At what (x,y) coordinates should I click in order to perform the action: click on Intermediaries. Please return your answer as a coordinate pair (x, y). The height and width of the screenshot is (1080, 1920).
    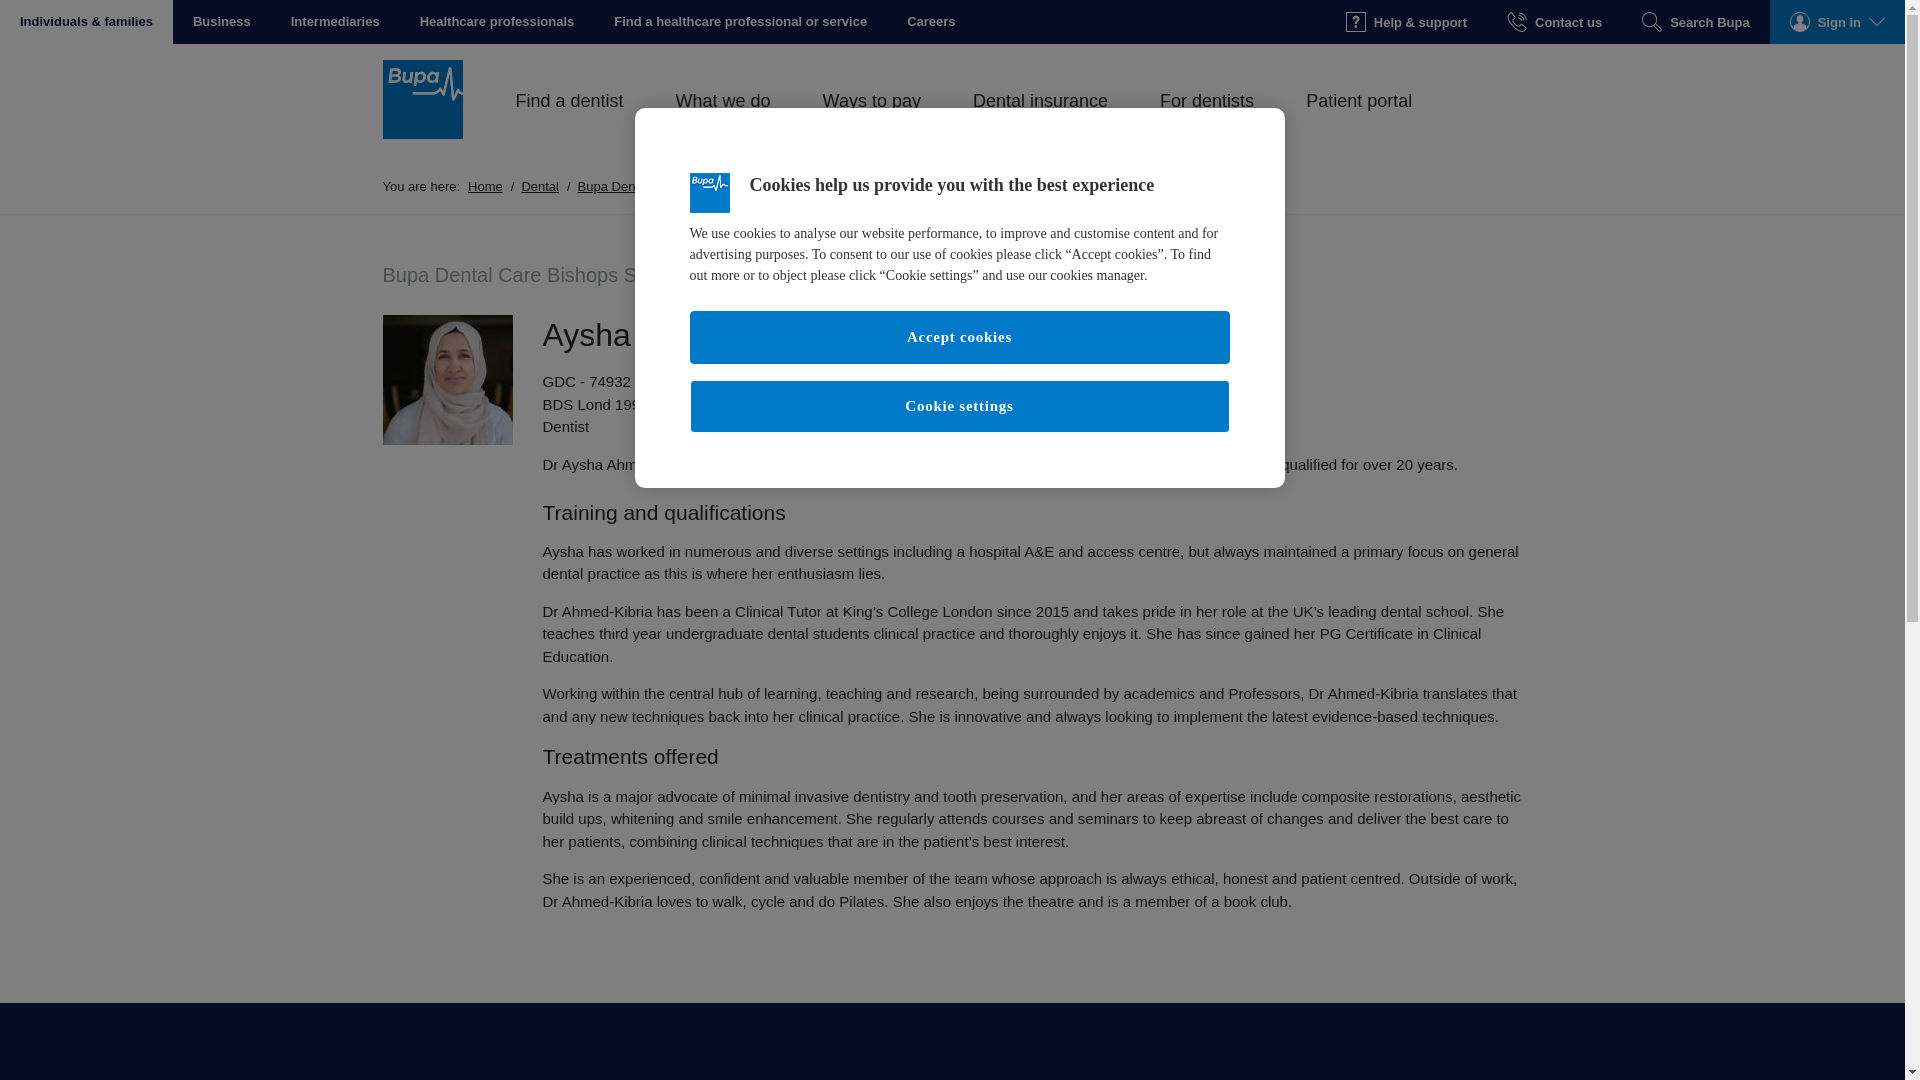
    Looking at the image, I should click on (334, 22).